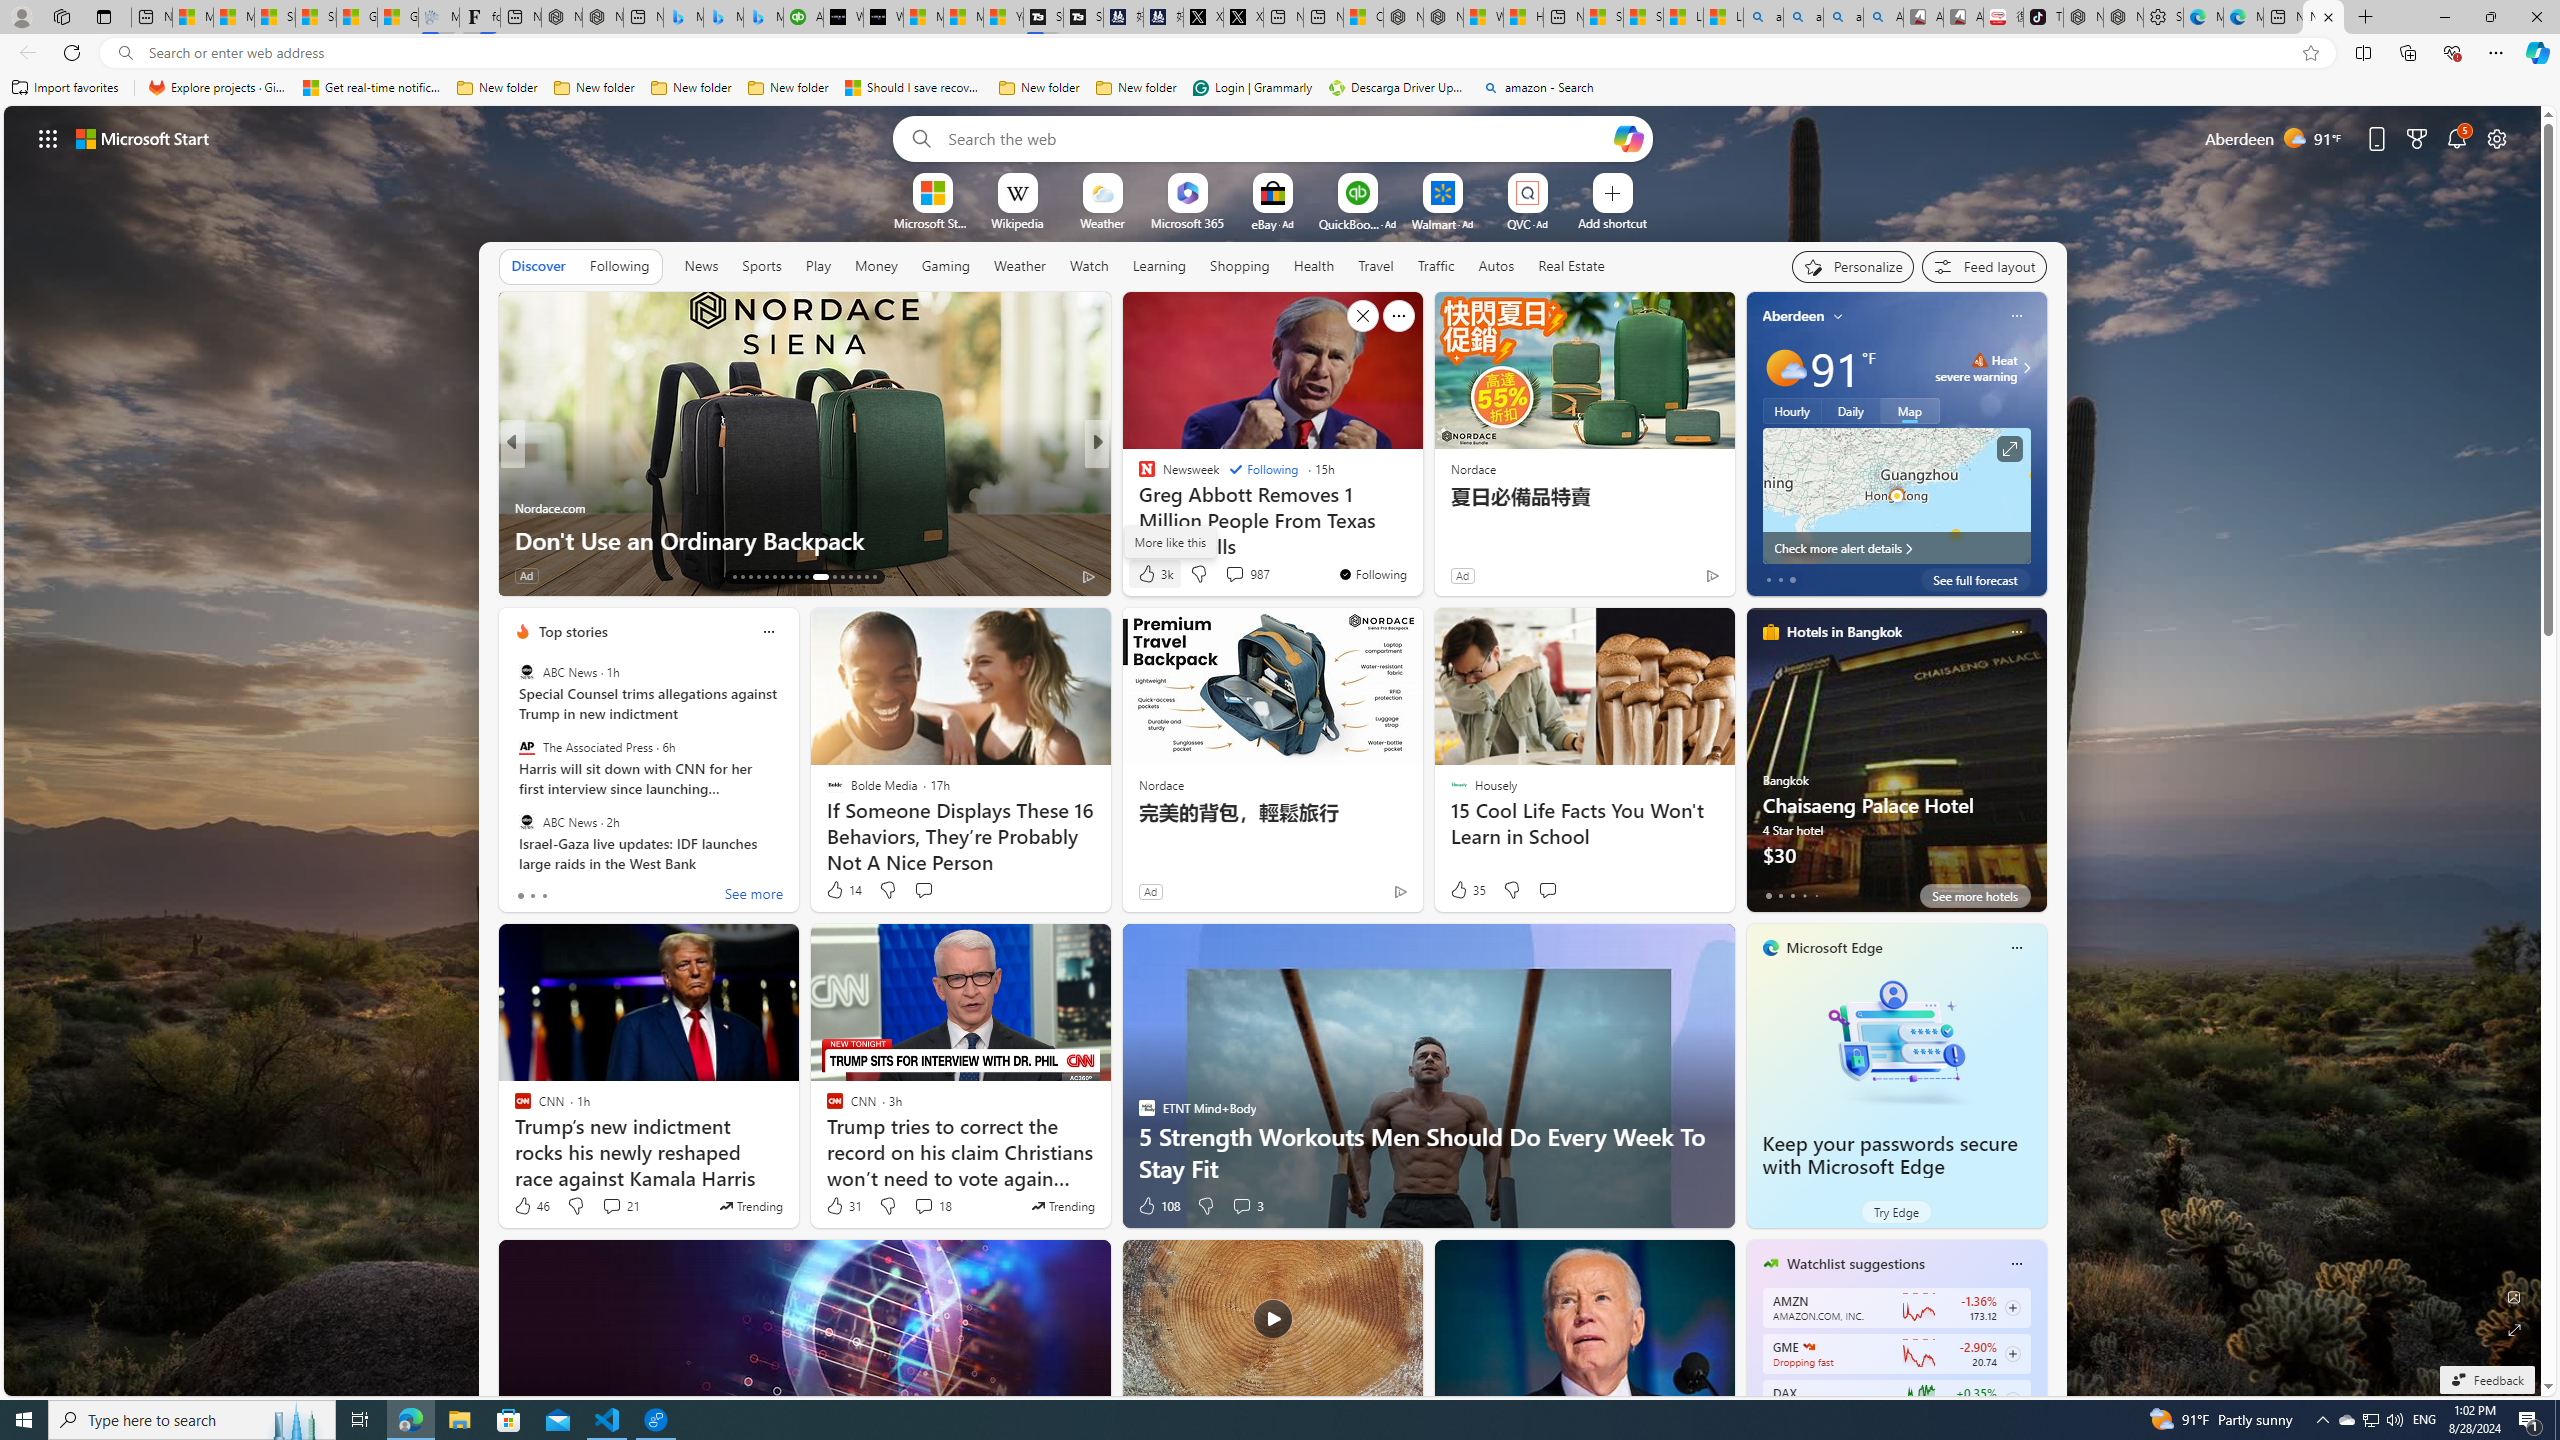 Image resolution: width=2560 pixels, height=1440 pixels. What do you see at coordinates (1136, 88) in the screenshot?
I see `New folder` at bounding box center [1136, 88].